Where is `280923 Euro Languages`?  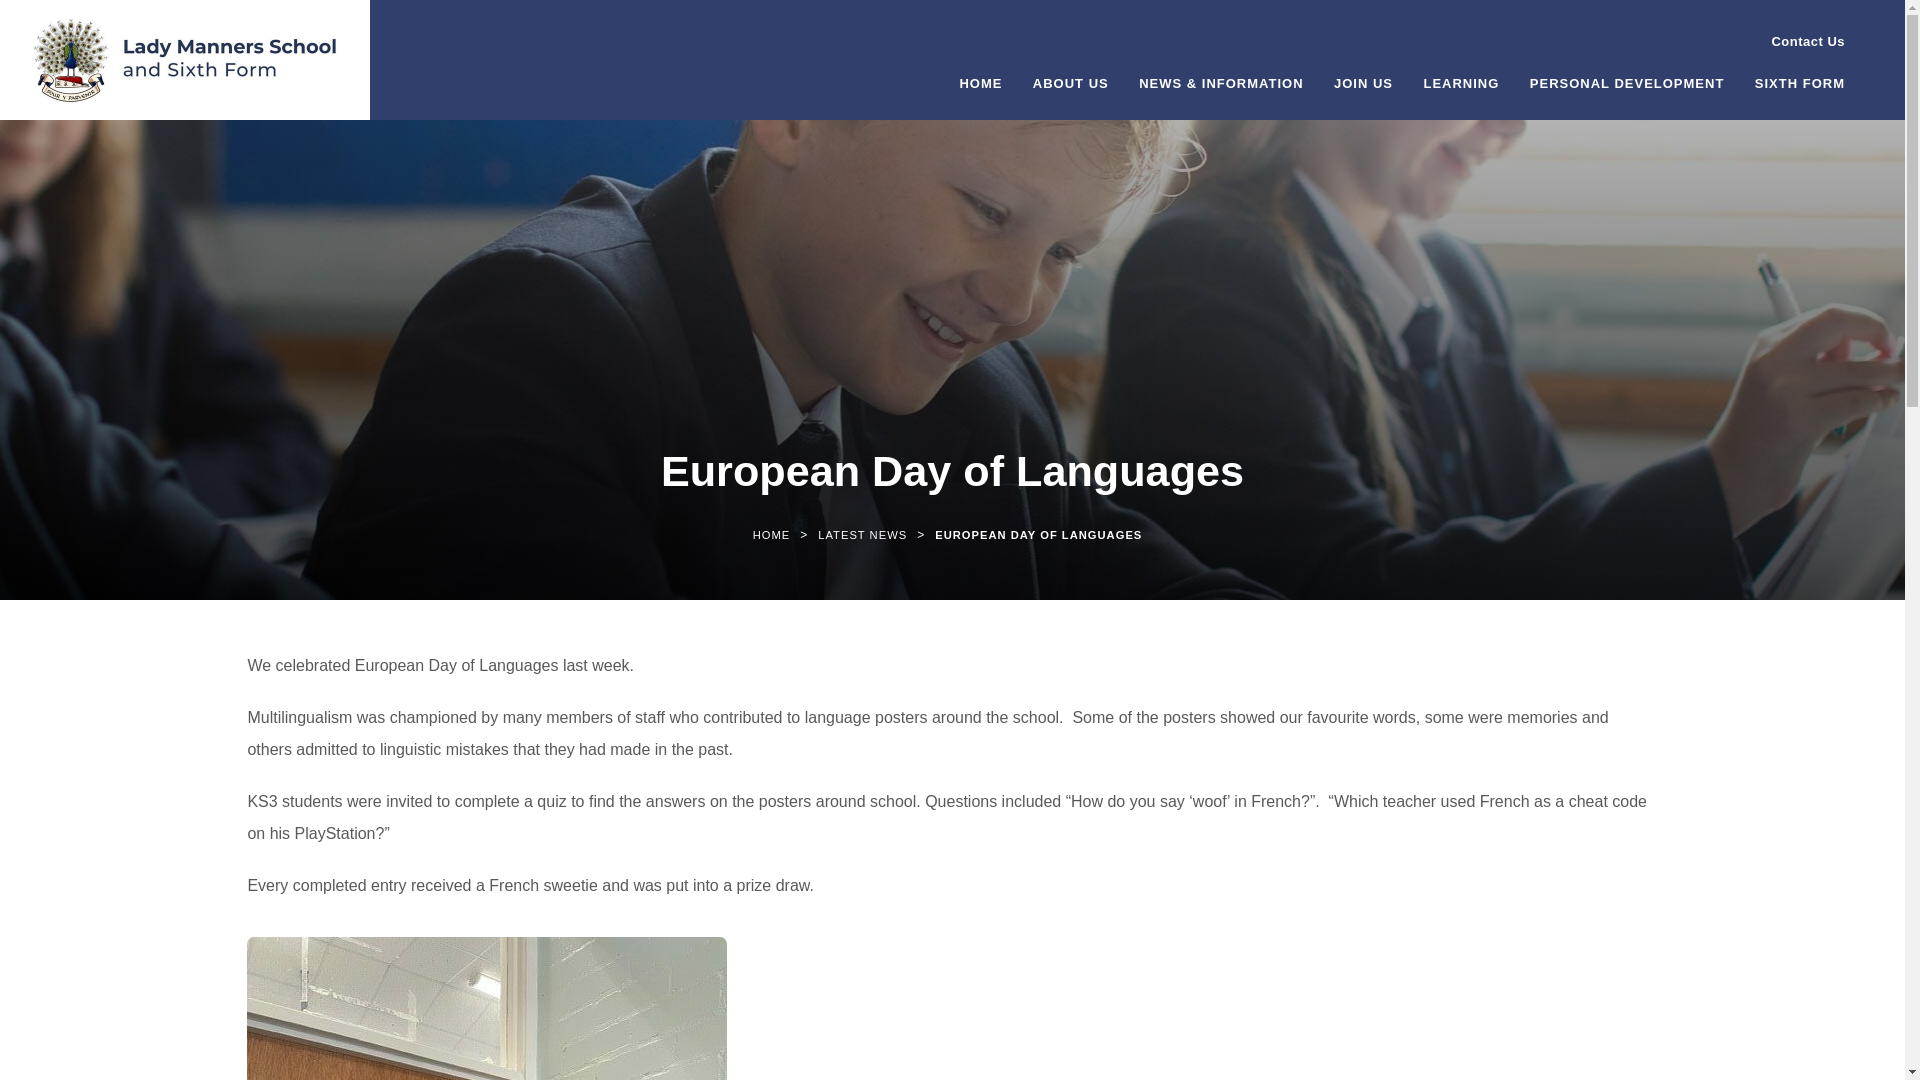
280923 Euro Languages is located at coordinates (487, 1008).